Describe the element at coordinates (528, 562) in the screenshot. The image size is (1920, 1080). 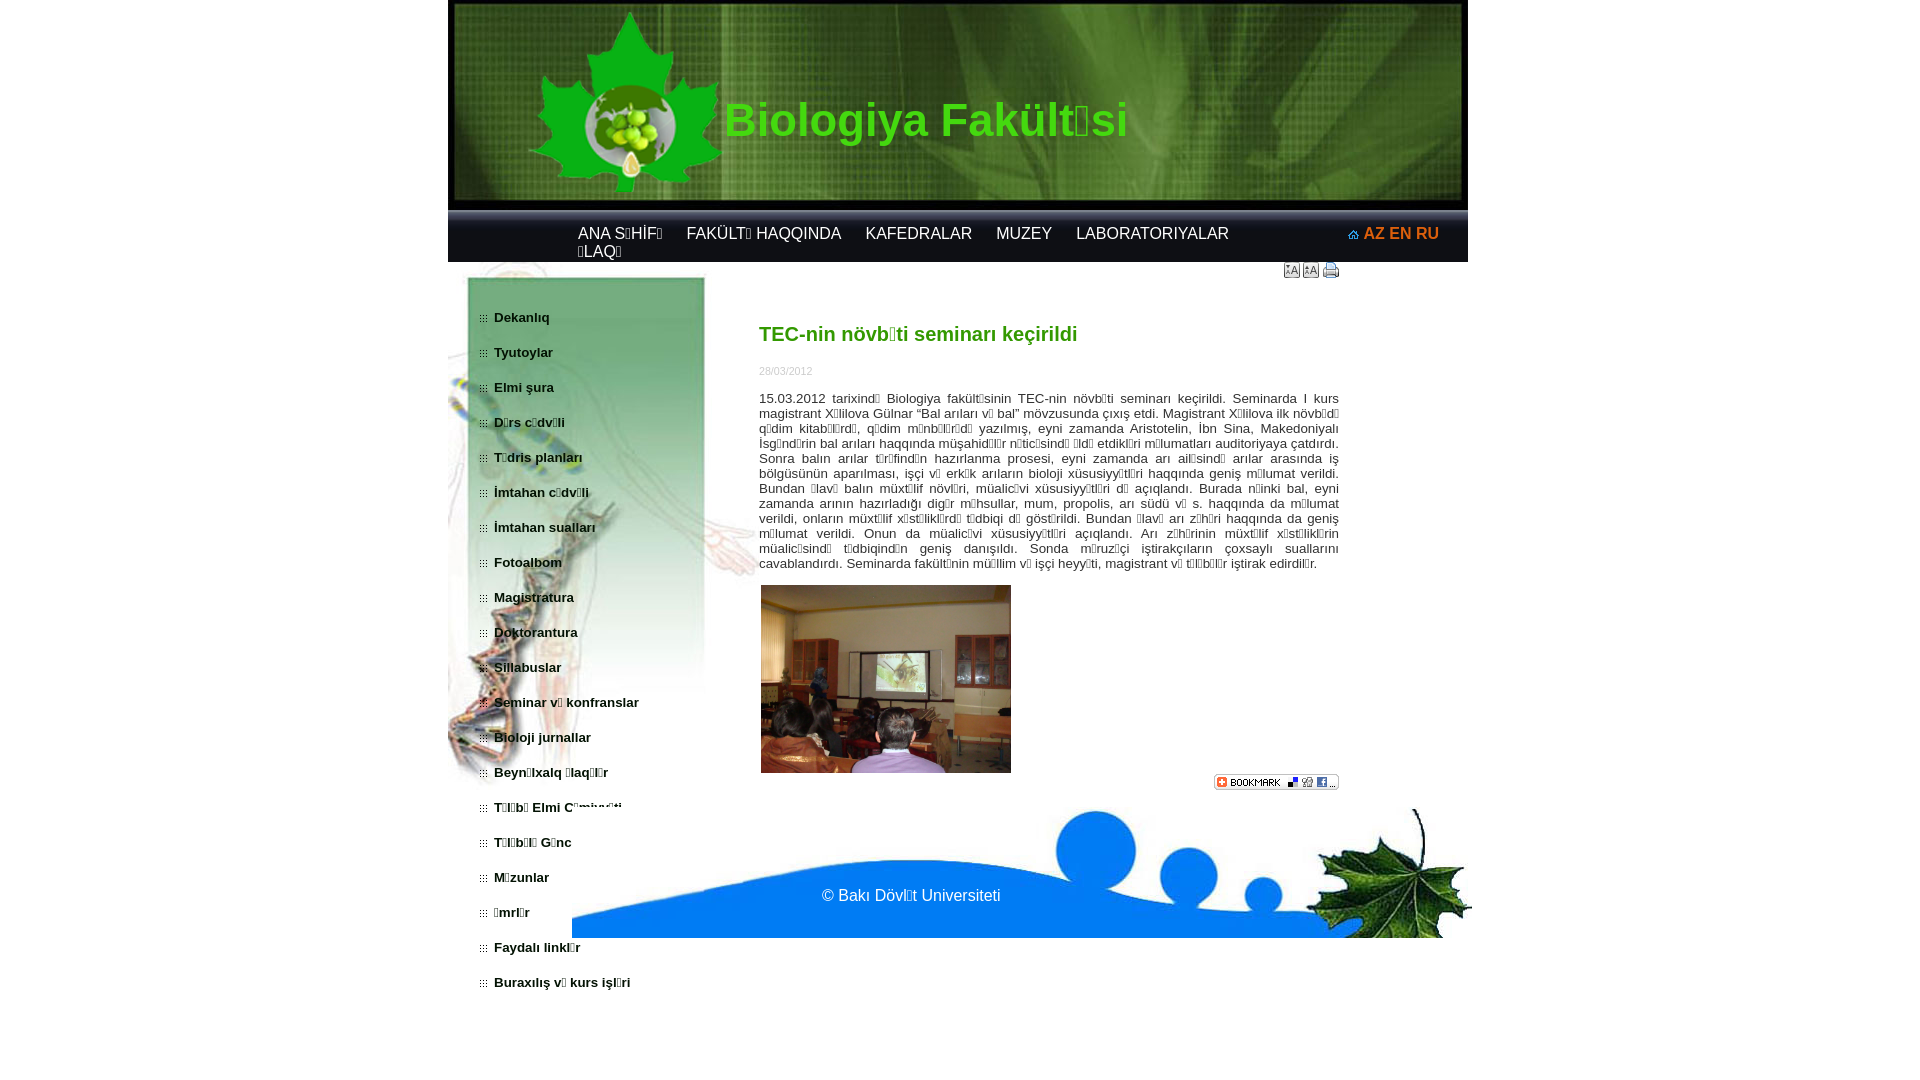
I see `Fotoalbom` at that location.